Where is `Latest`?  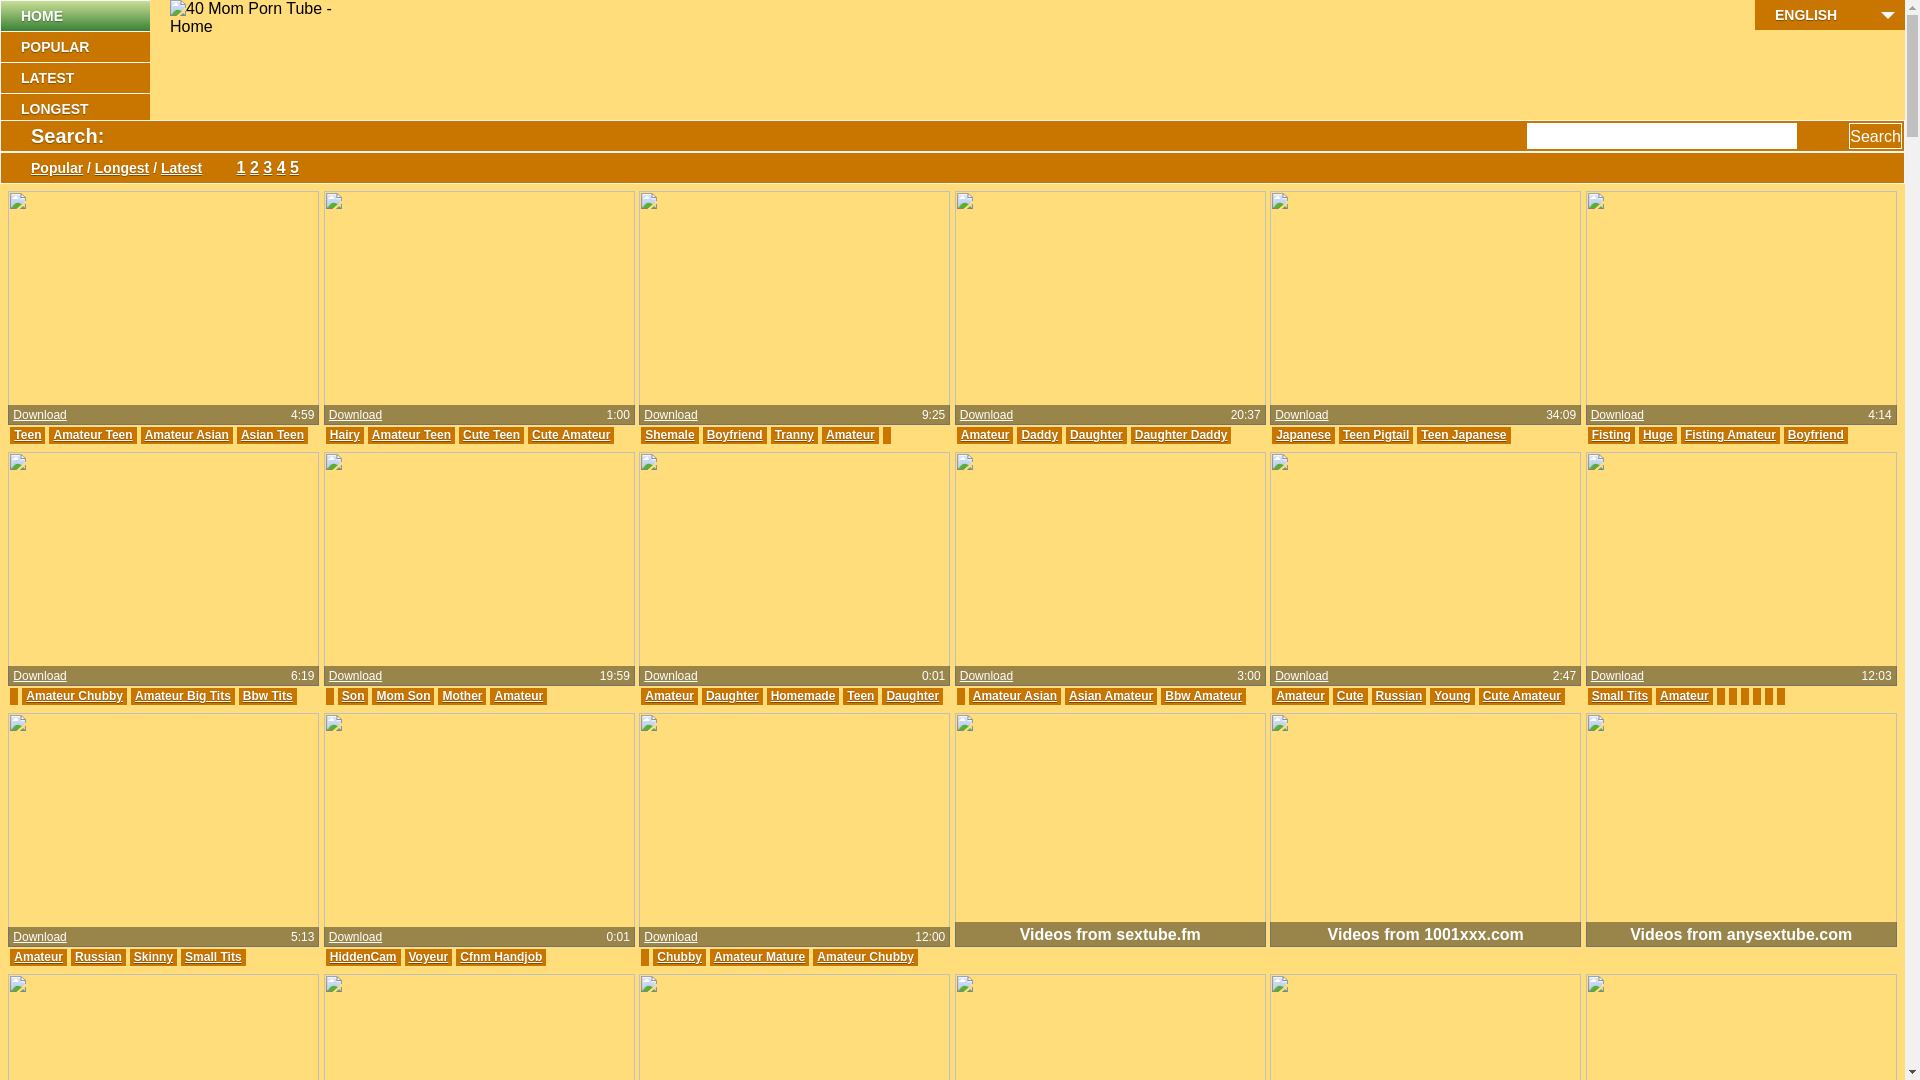 Latest is located at coordinates (182, 168).